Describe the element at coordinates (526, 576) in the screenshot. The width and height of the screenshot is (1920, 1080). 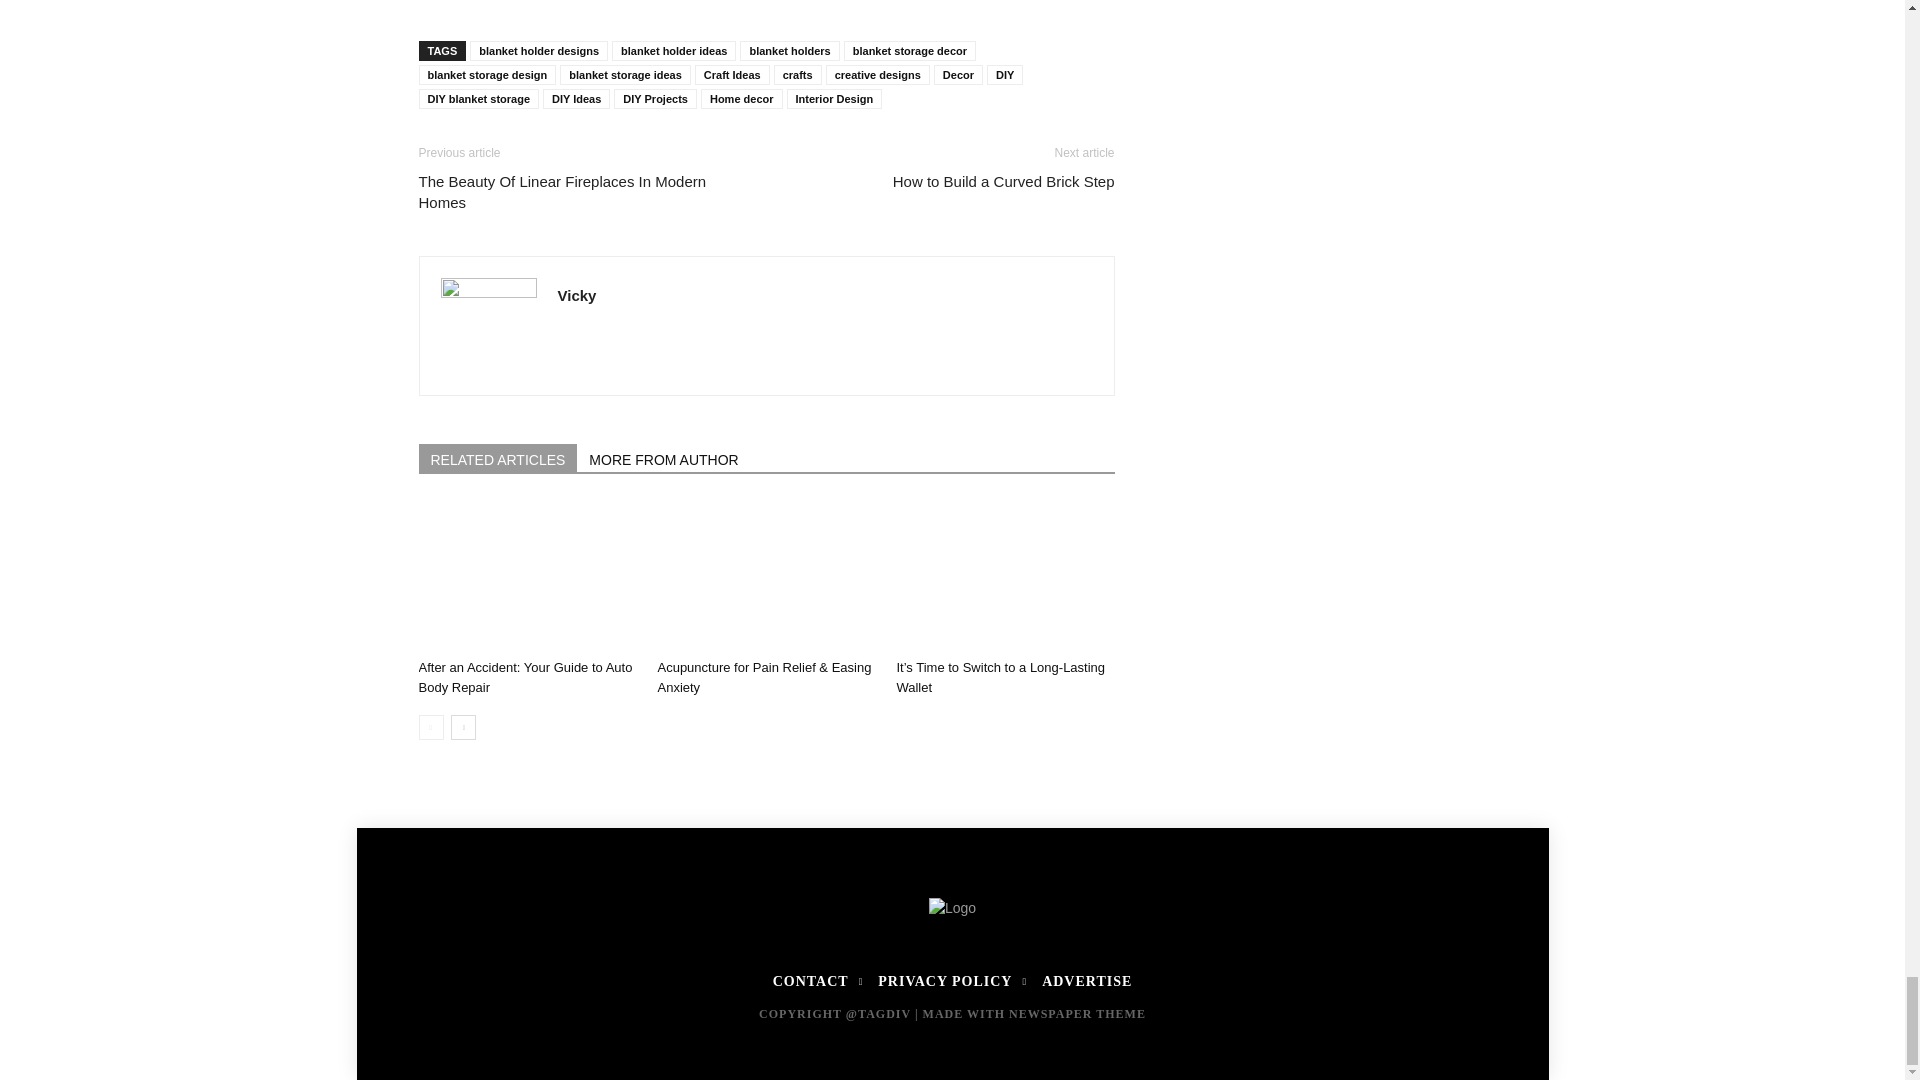
I see `After an Accident: Your Guide to Auto Body Repair` at that location.